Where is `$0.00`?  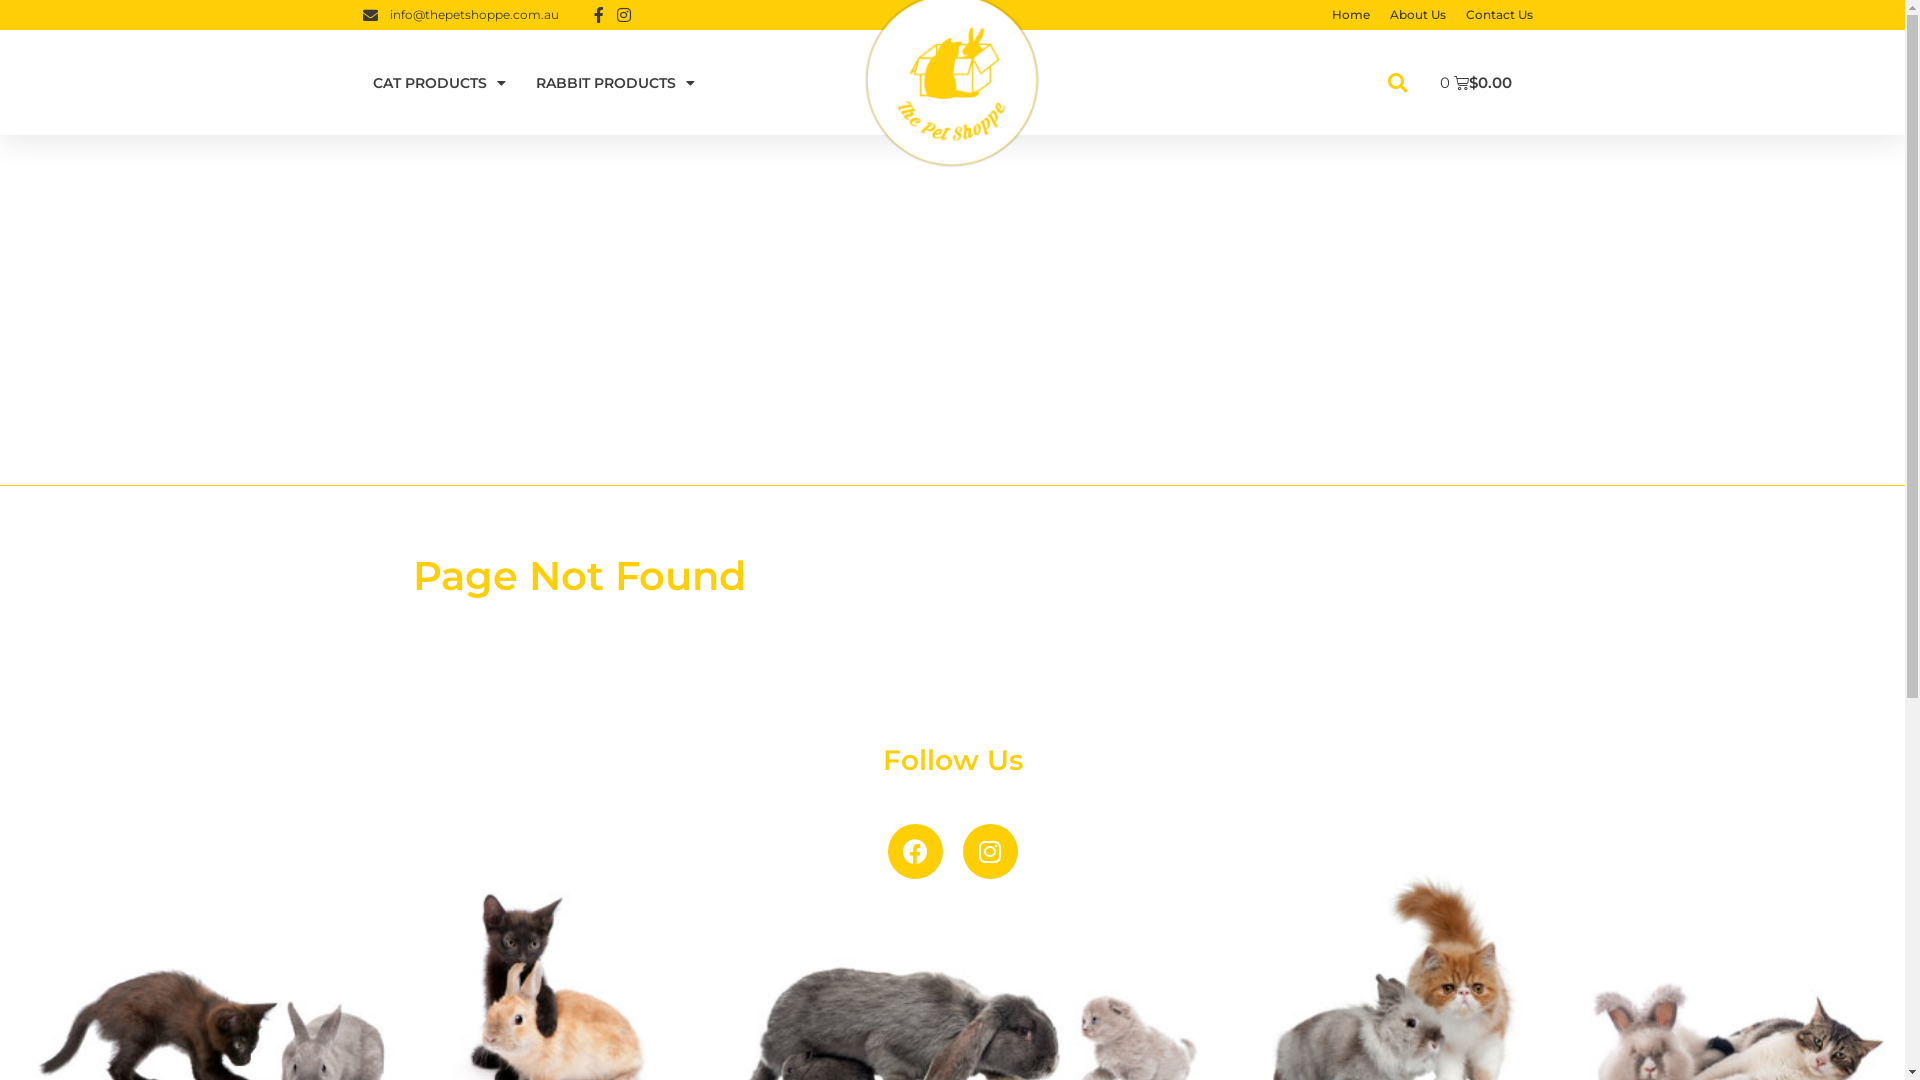 $0.00 is located at coordinates (1478, 82).